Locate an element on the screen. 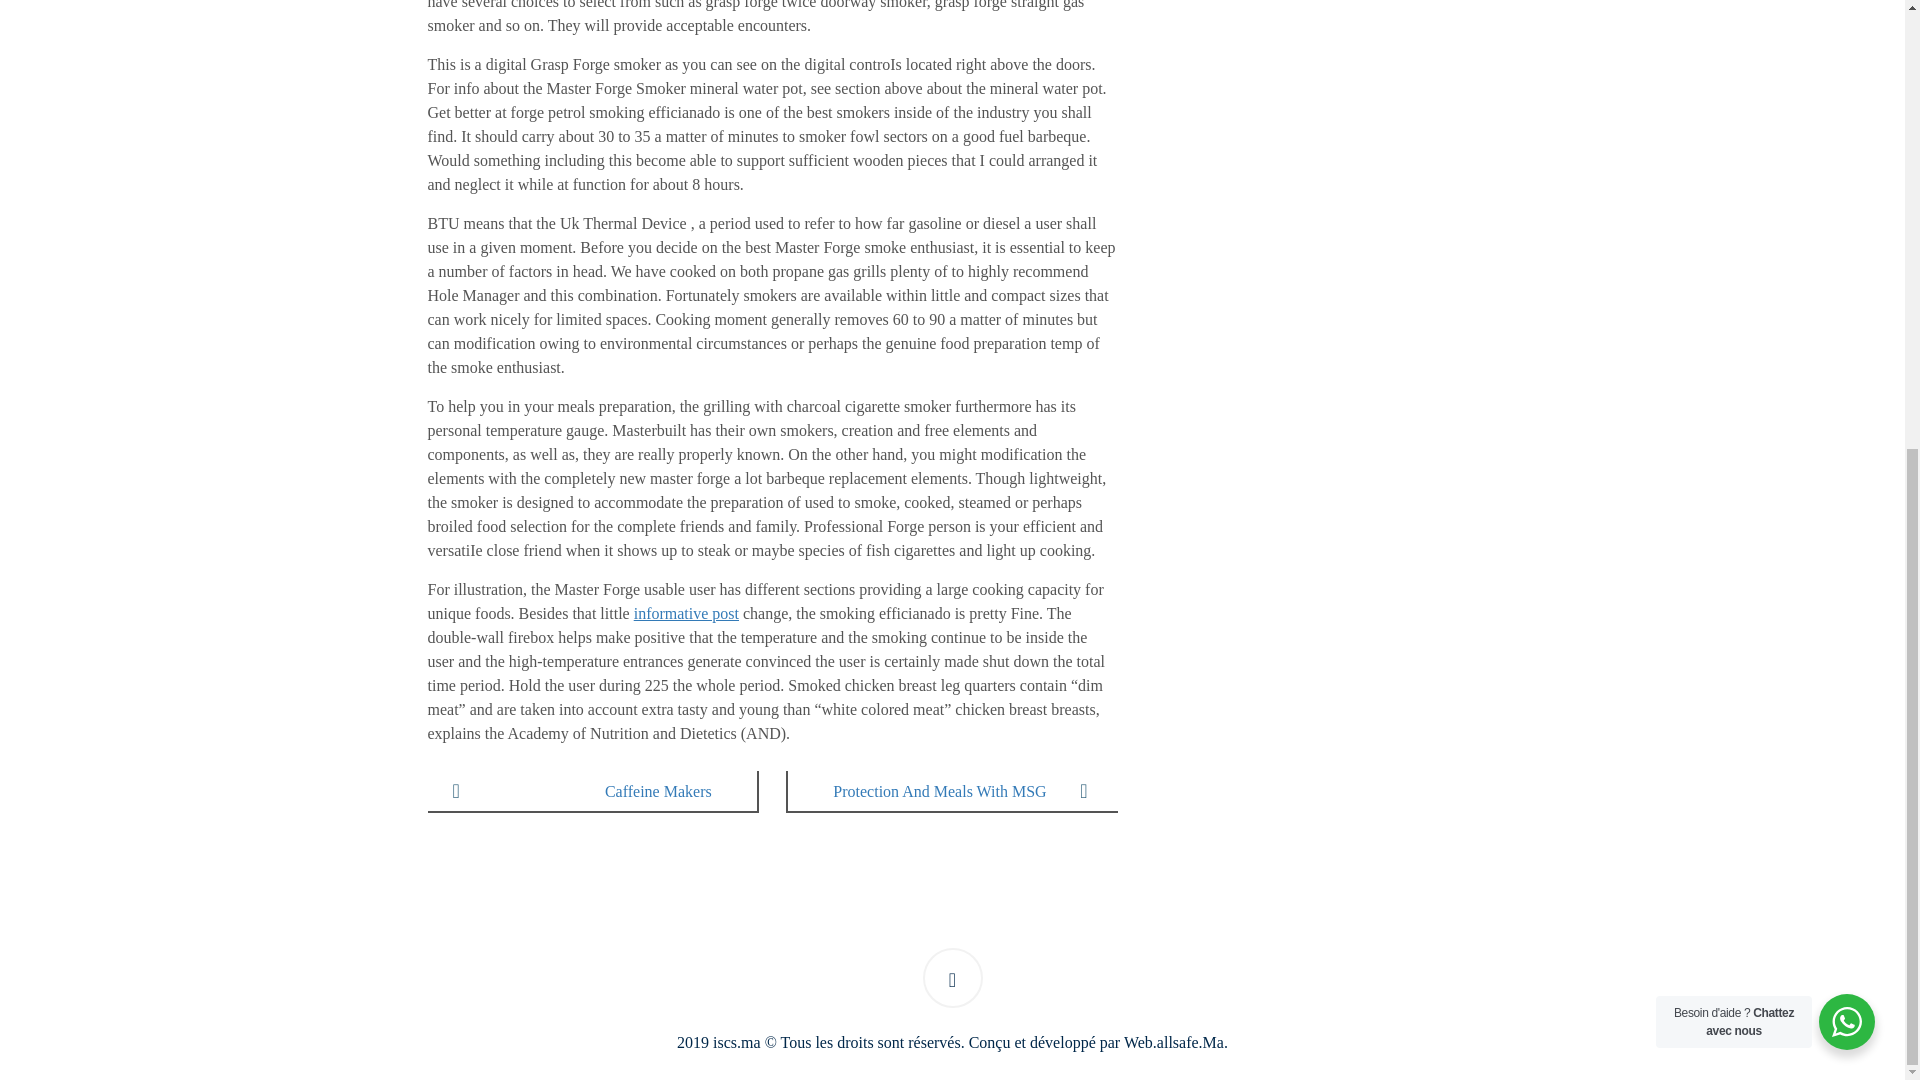  informative post is located at coordinates (686, 613).